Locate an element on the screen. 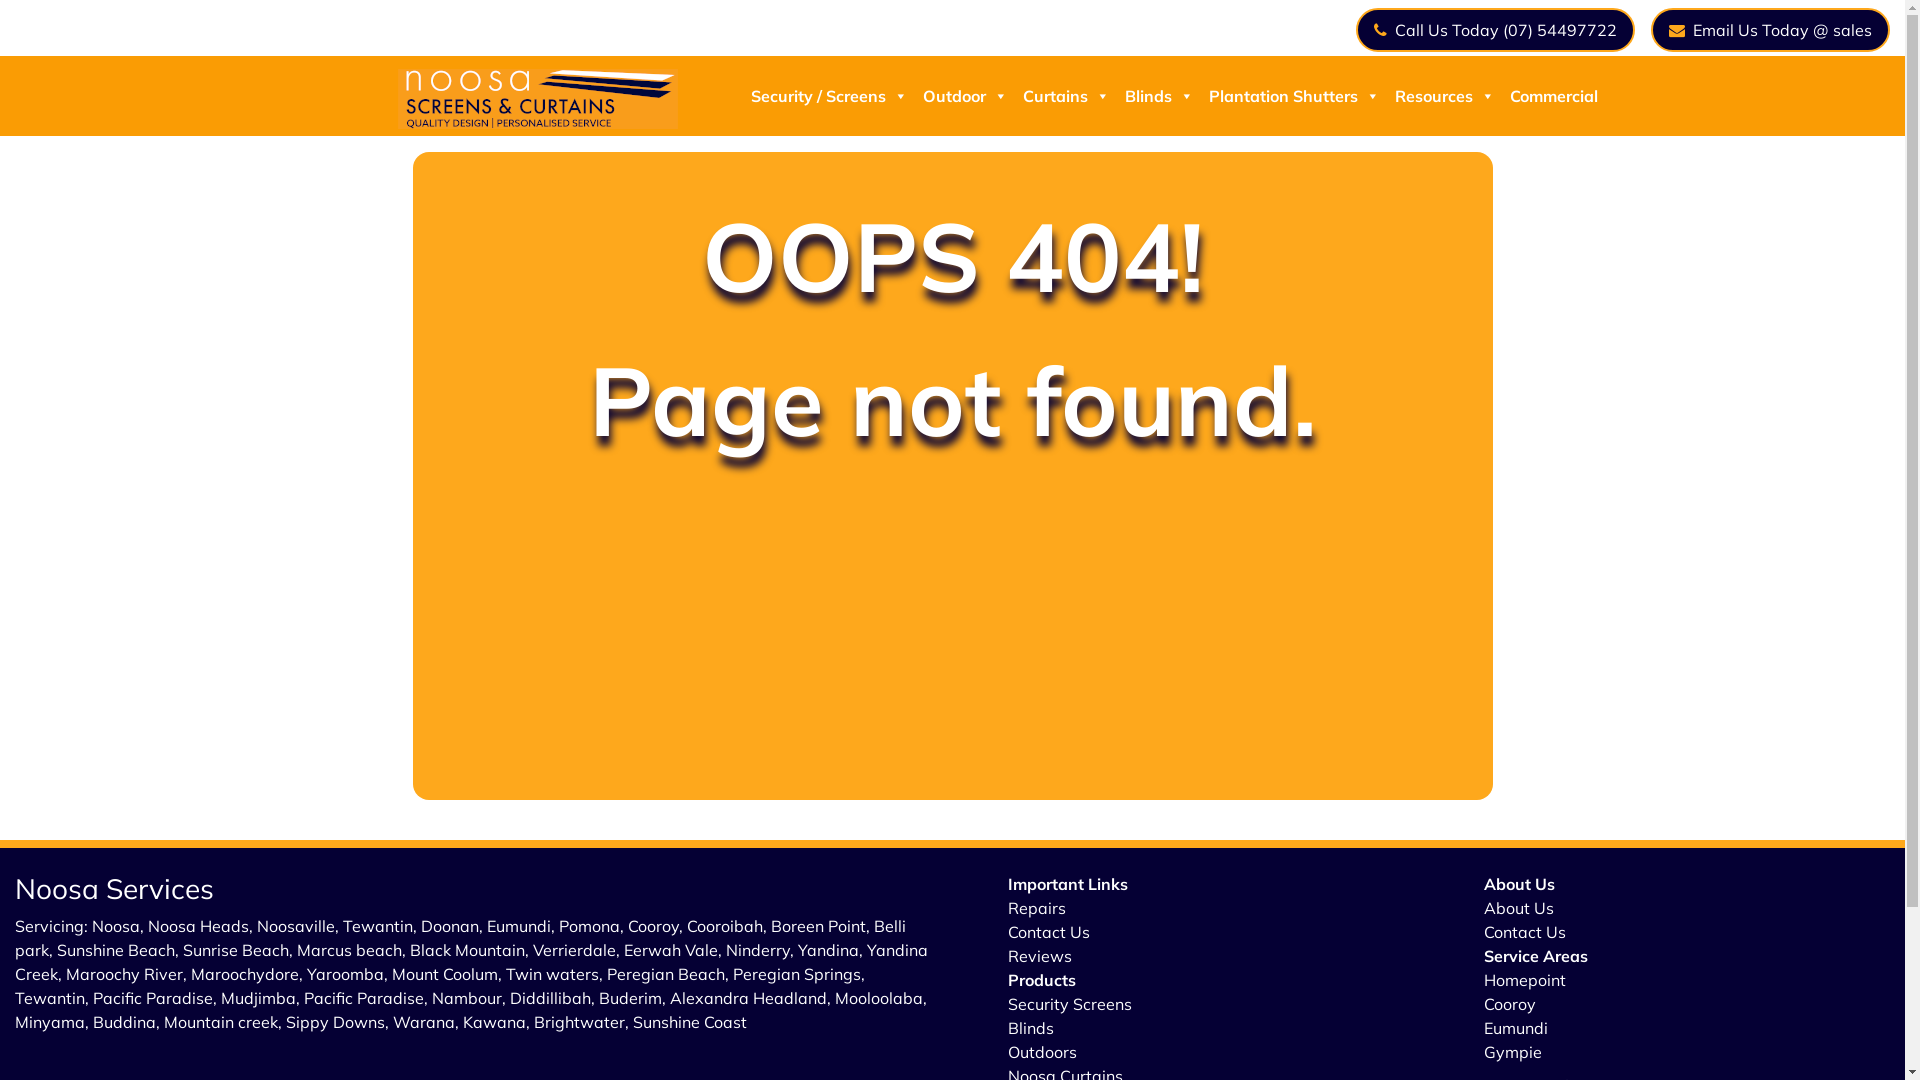 Image resolution: width=1920 pixels, height=1080 pixels. Contact Us is located at coordinates (1049, 932).